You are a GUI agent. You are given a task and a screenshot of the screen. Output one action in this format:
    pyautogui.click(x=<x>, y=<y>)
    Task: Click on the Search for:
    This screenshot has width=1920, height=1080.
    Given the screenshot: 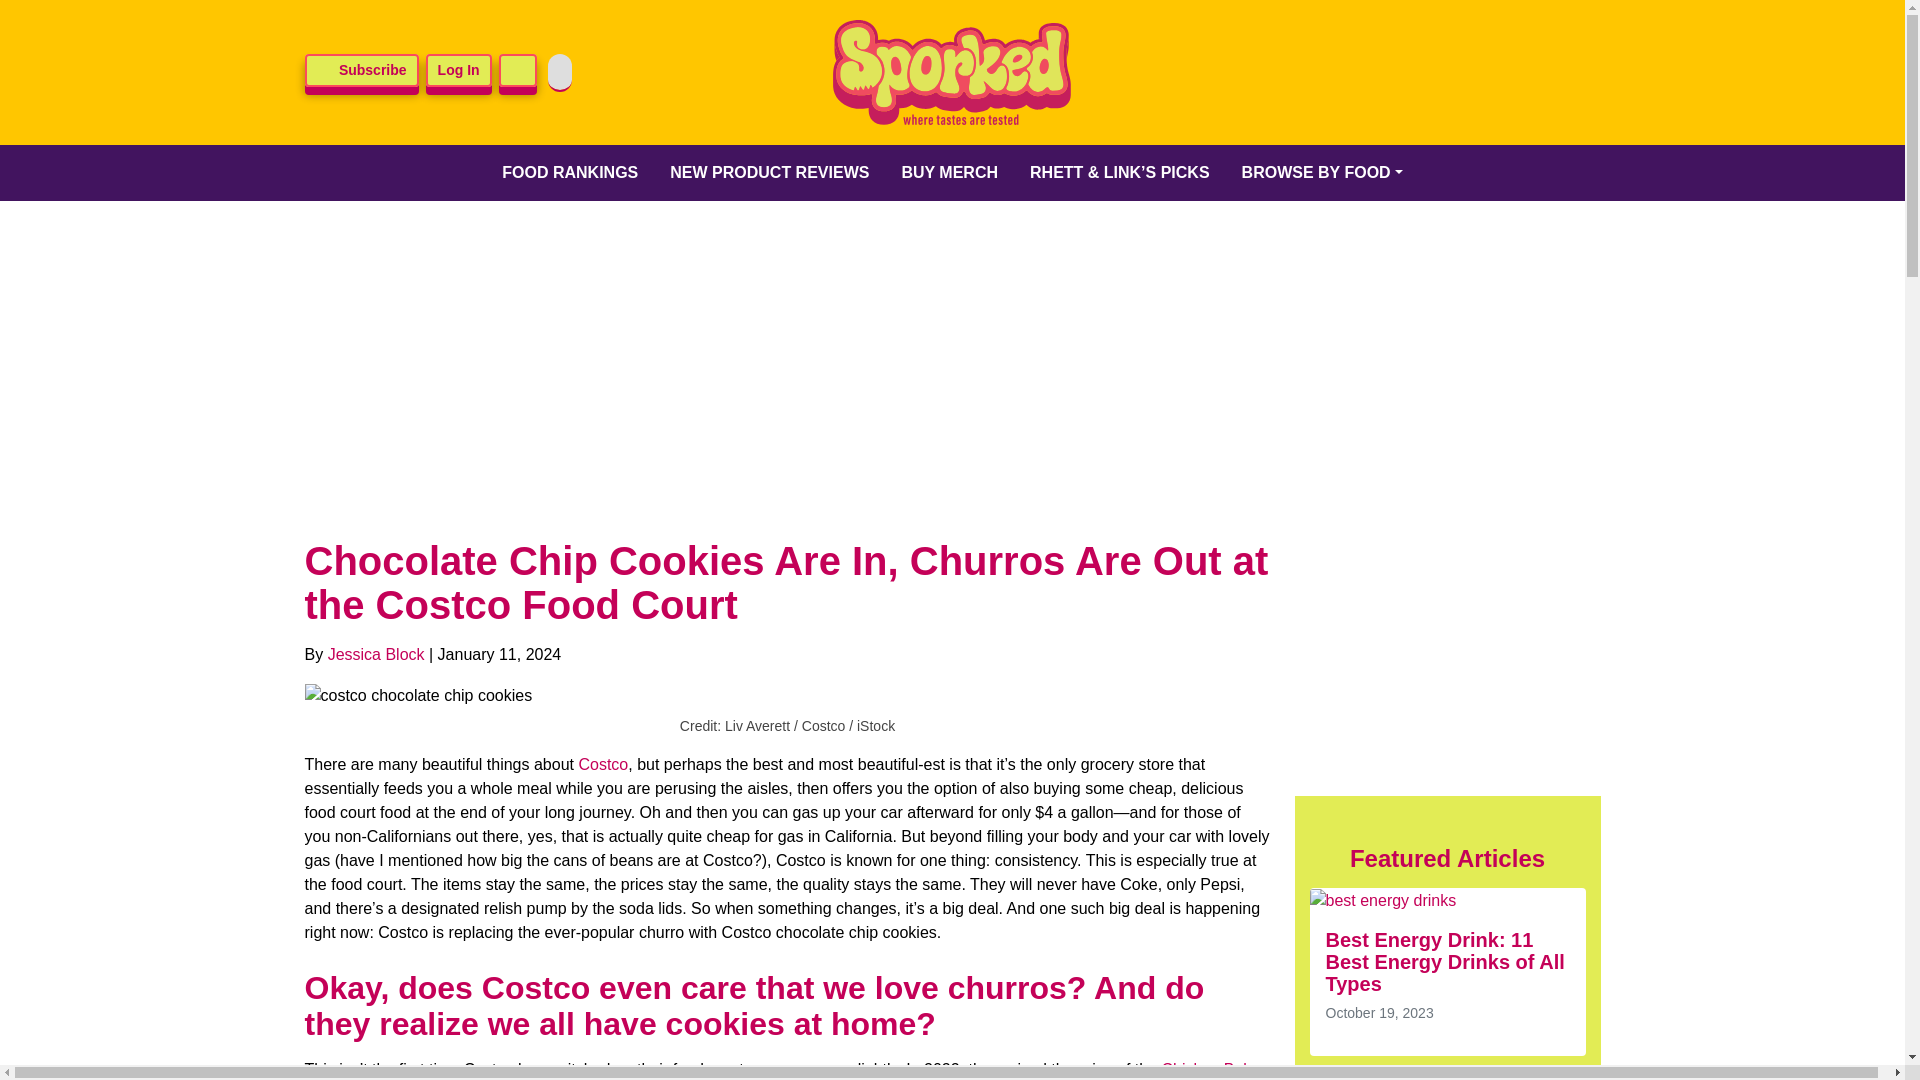 What is the action you would take?
    pyautogui.click(x=560, y=72)
    